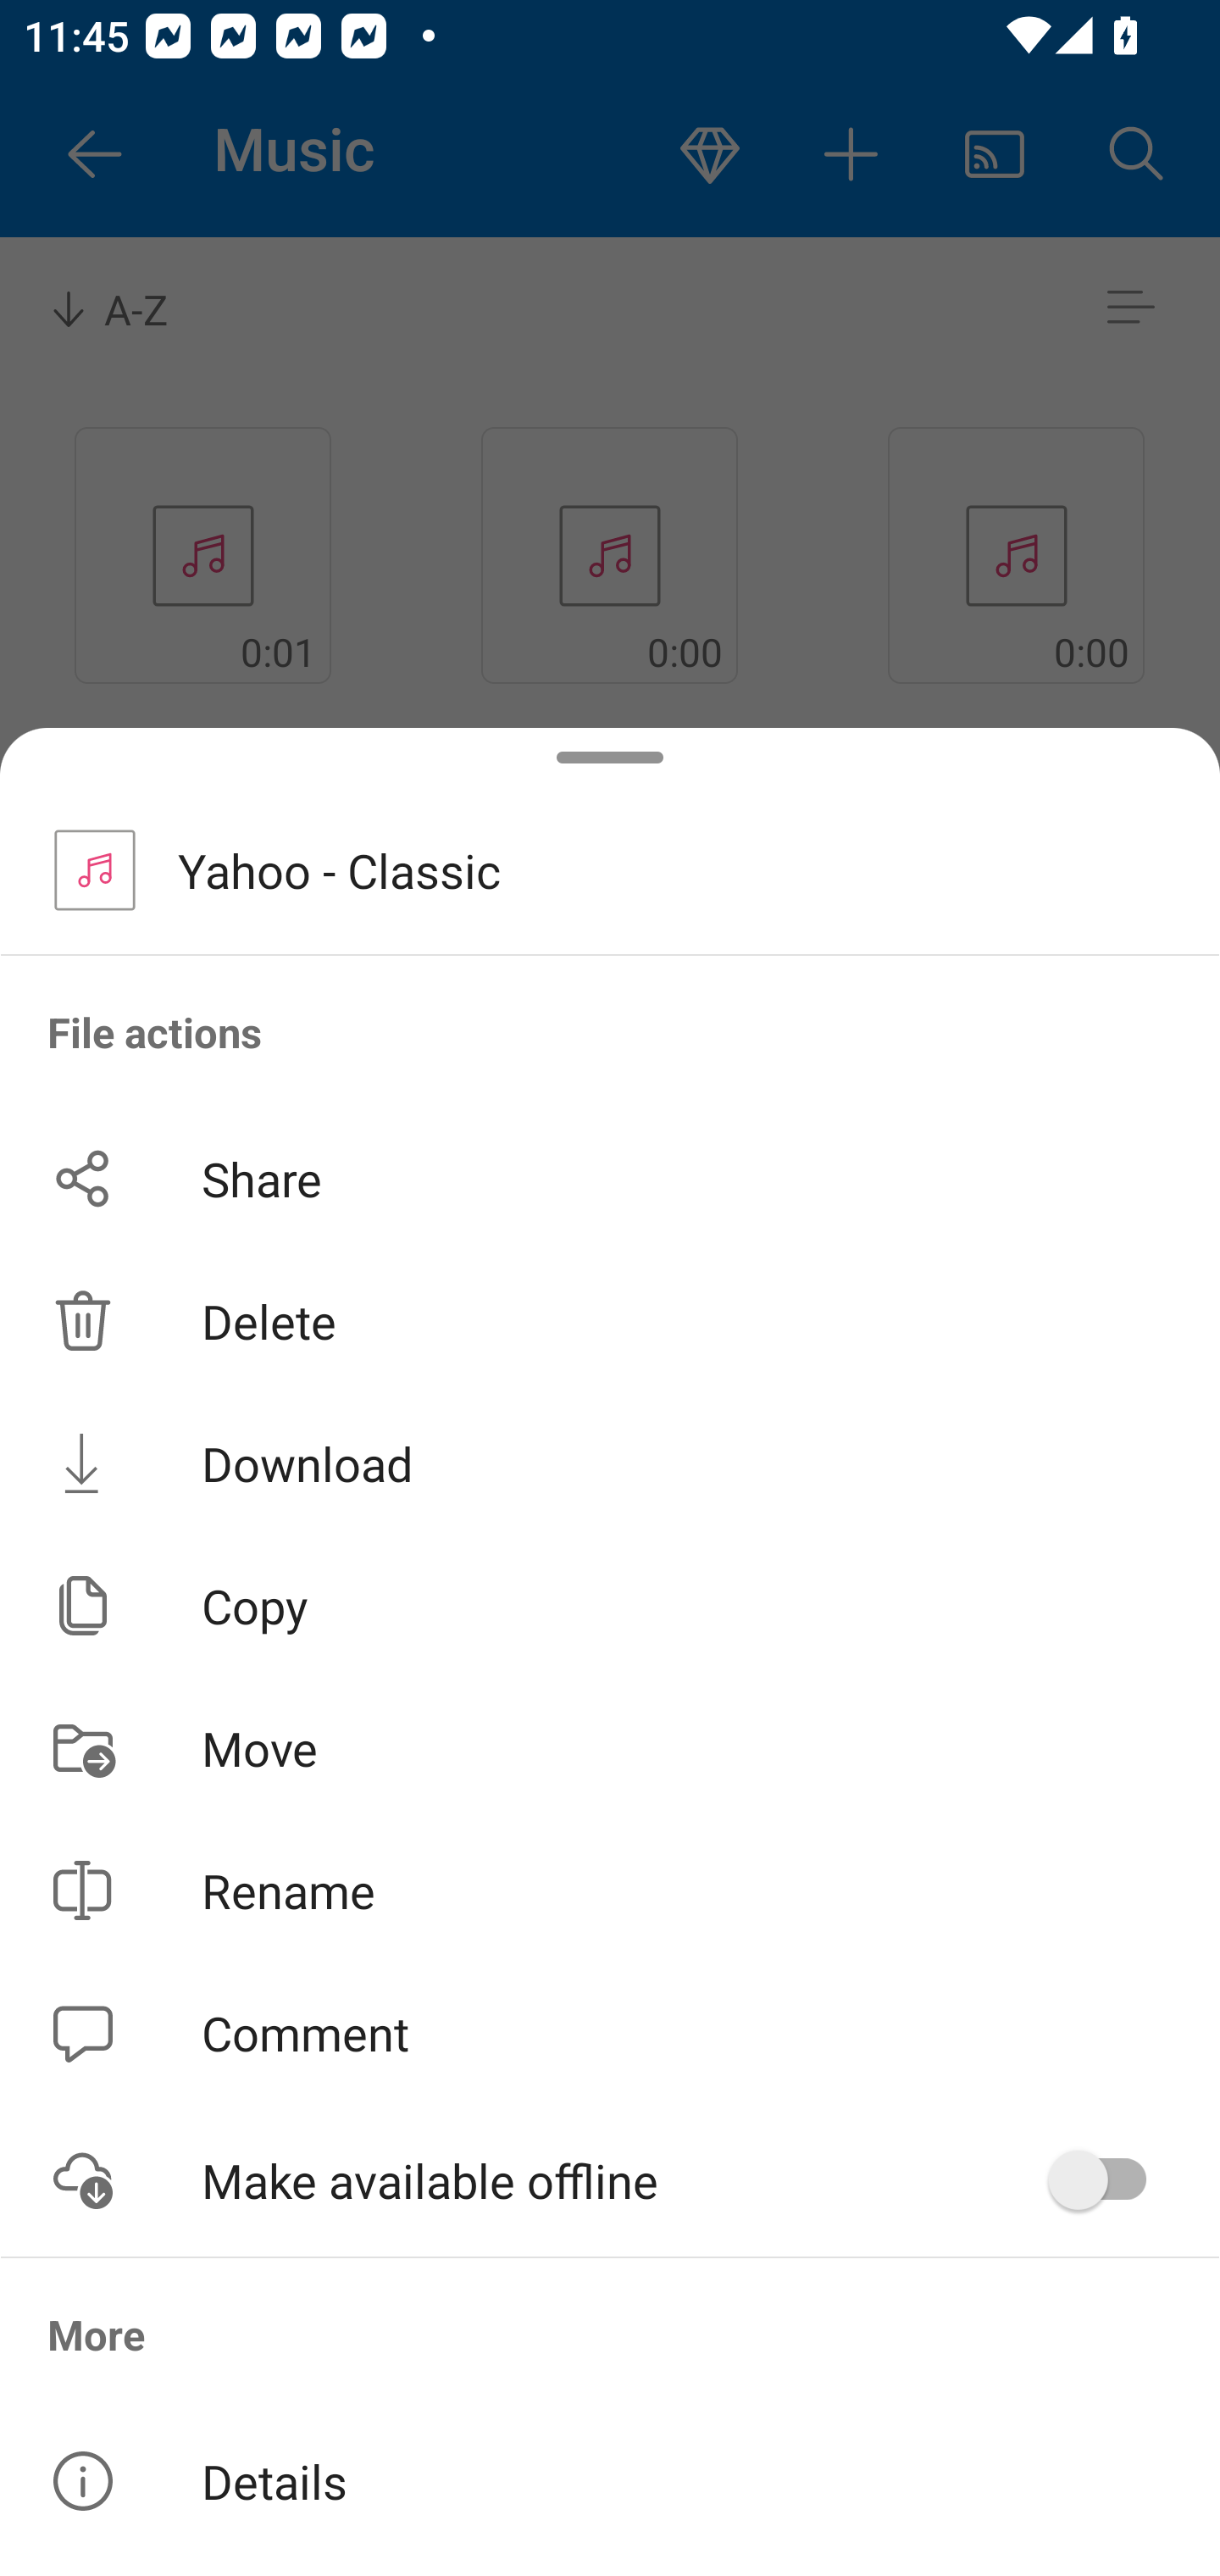 The image size is (1220, 2576). What do you see at coordinates (610, 2481) in the screenshot?
I see `Details button Details` at bounding box center [610, 2481].